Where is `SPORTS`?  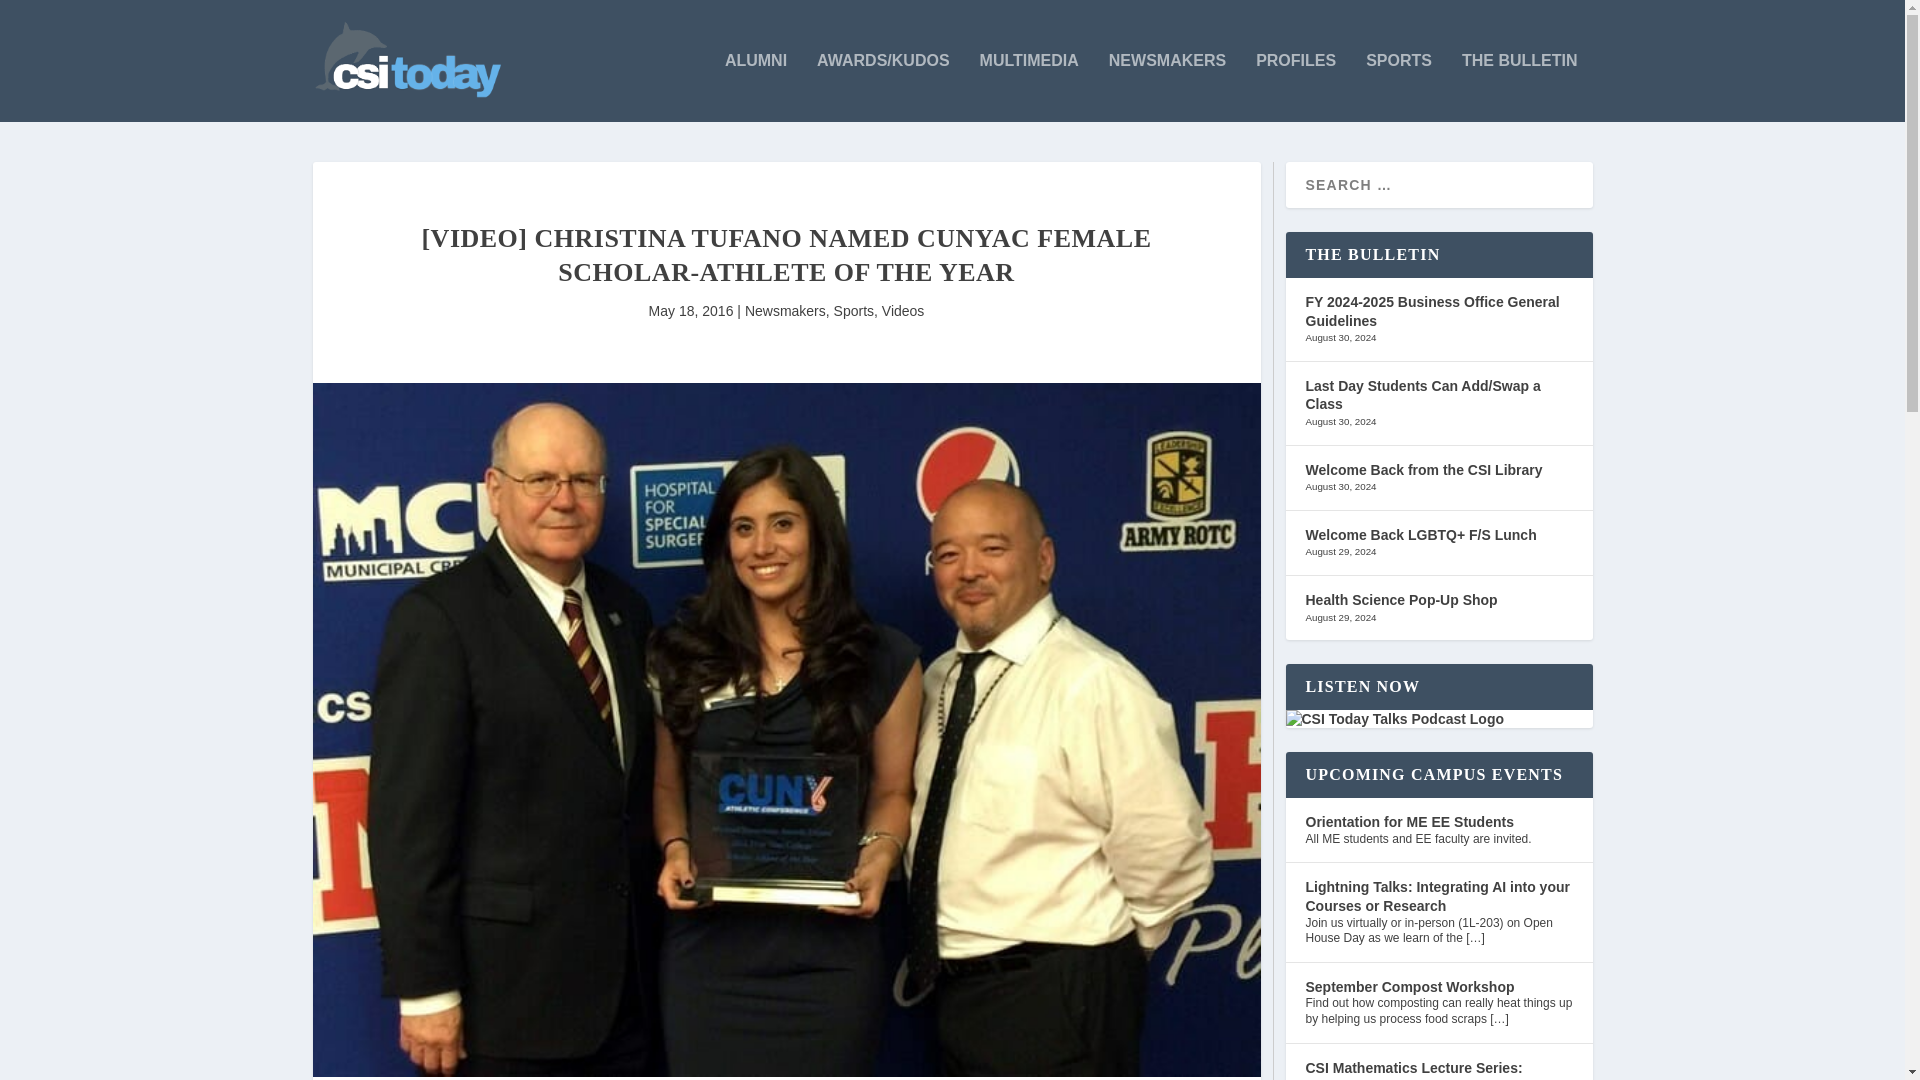
SPORTS is located at coordinates (1398, 87).